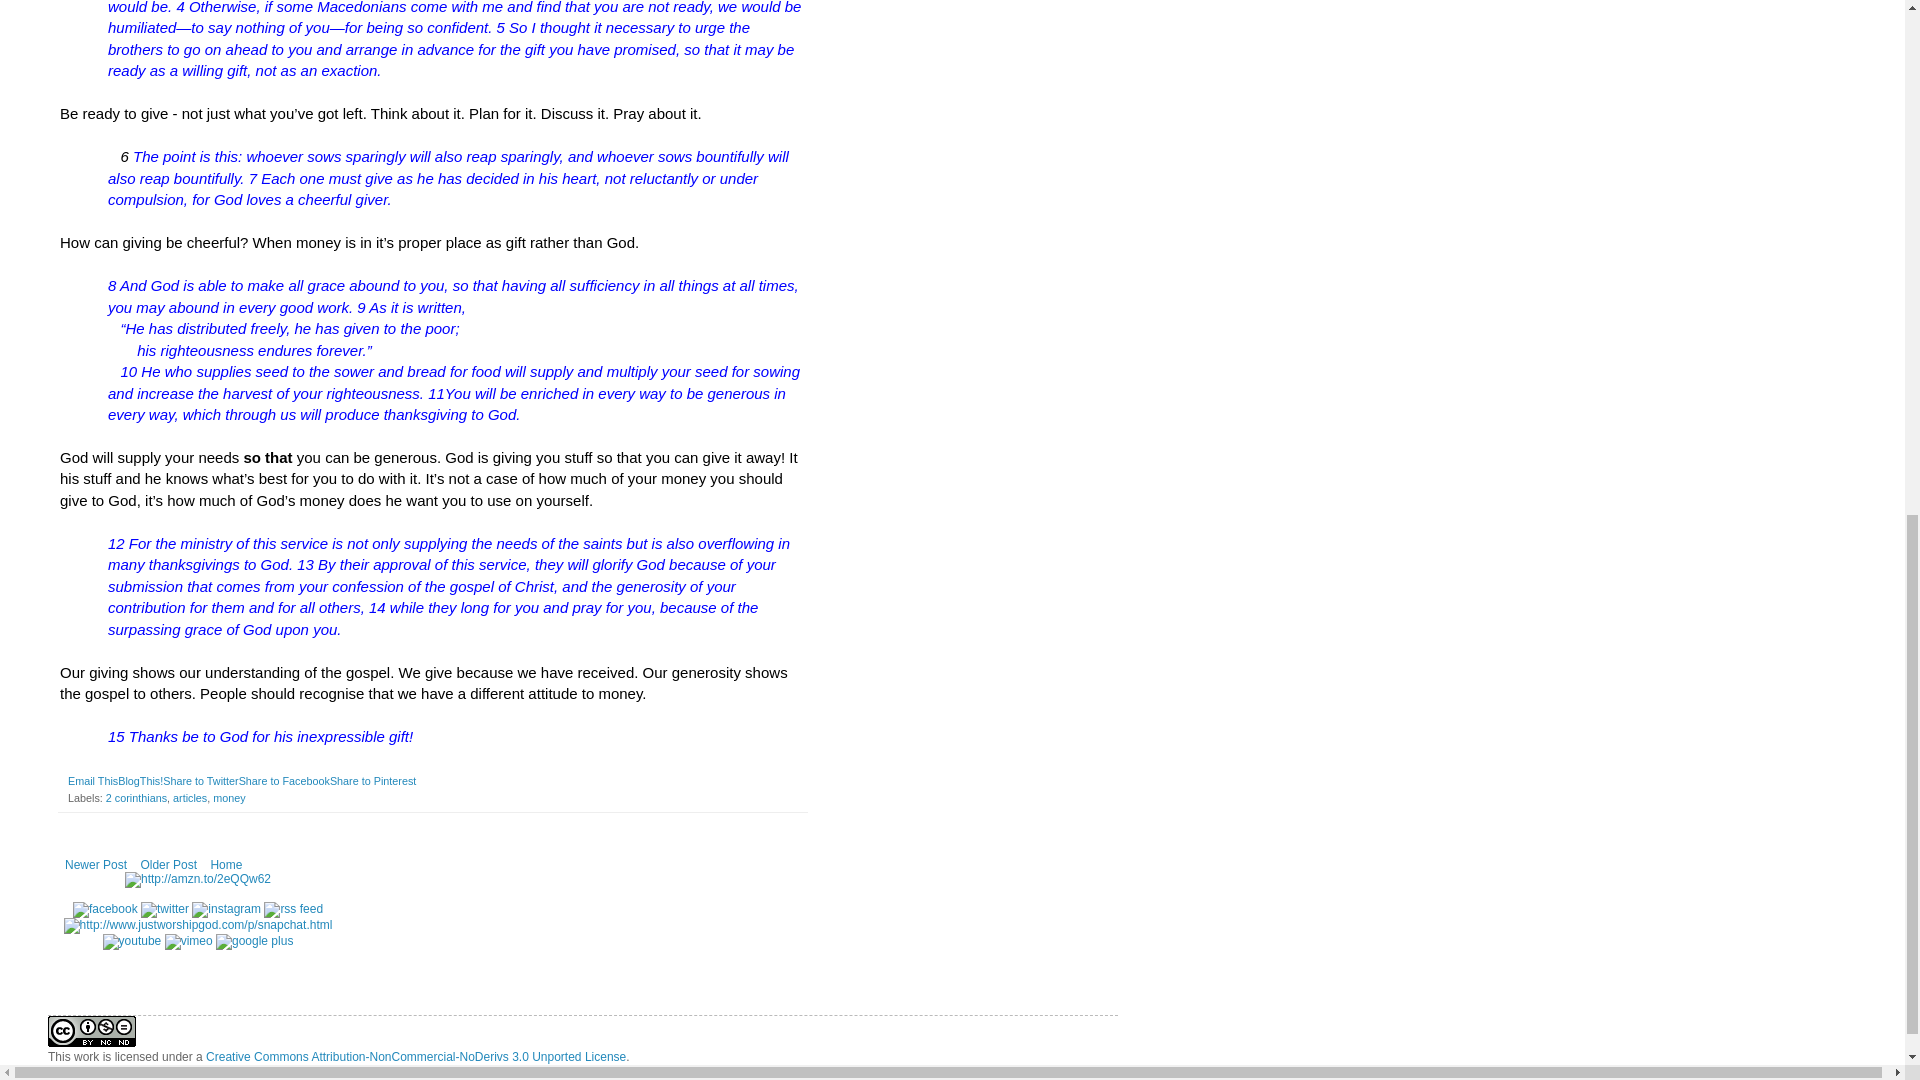 The width and height of the screenshot is (1920, 1080). What do you see at coordinates (284, 781) in the screenshot?
I see `Share to Facebook` at bounding box center [284, 781].